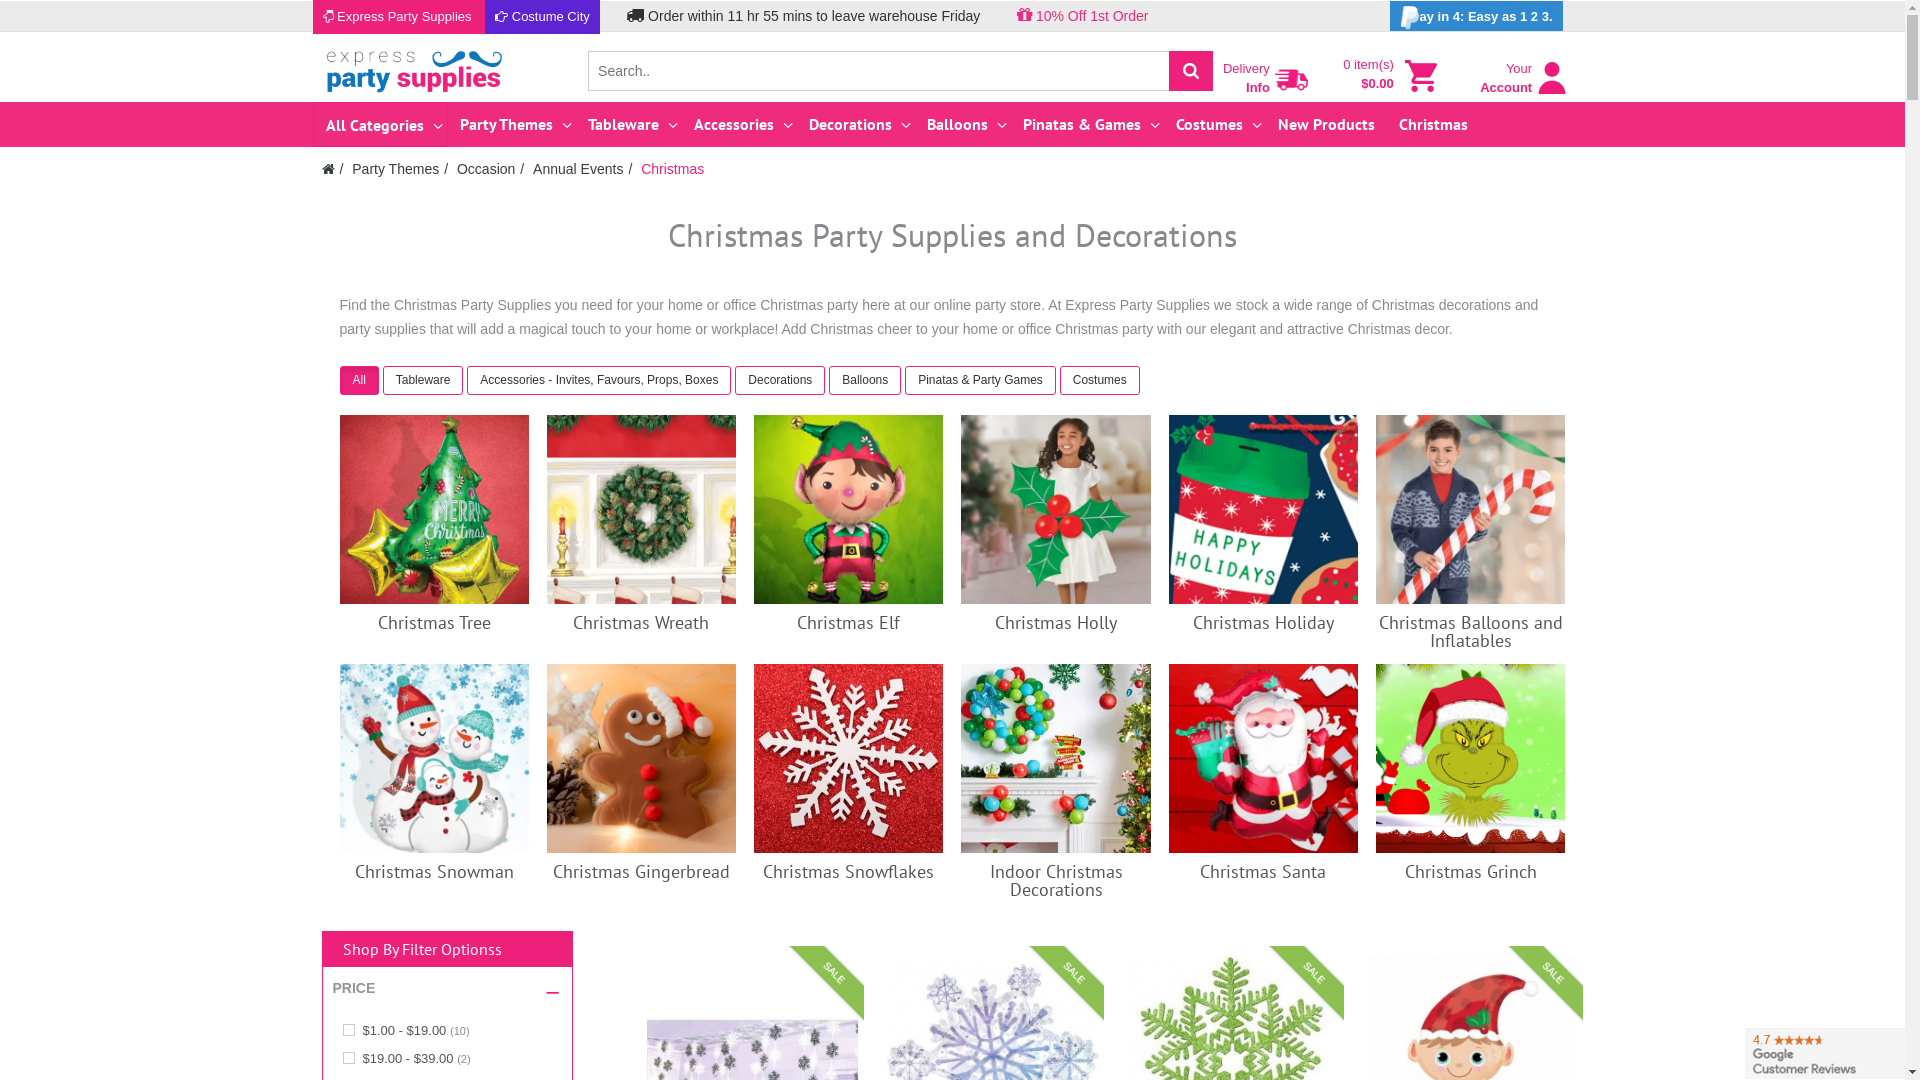 The width and height of the screenshot is (1920, 1080). Describe the element at coordinates (1088, 124) in the screenshot. I see `Pinatas & Games` at that location.